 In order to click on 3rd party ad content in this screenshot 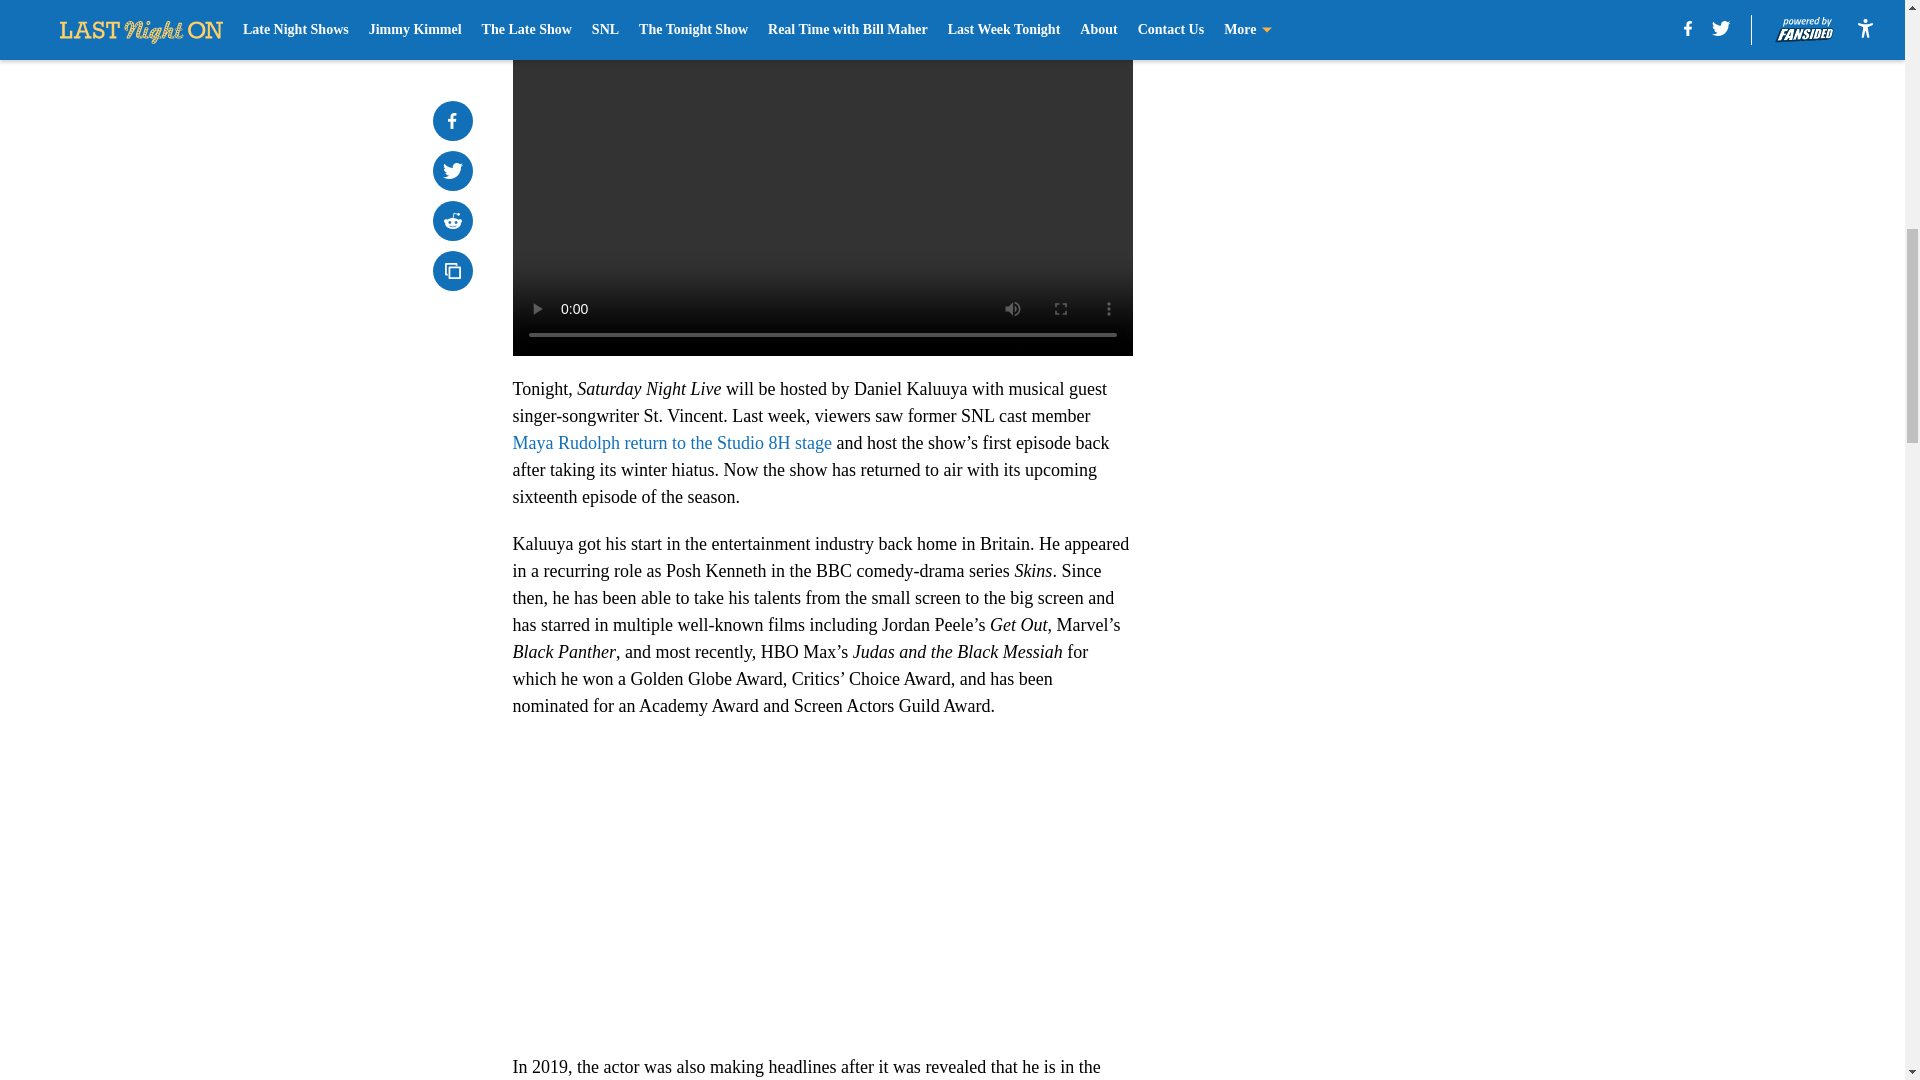, I will do `click(1382, 422)`.